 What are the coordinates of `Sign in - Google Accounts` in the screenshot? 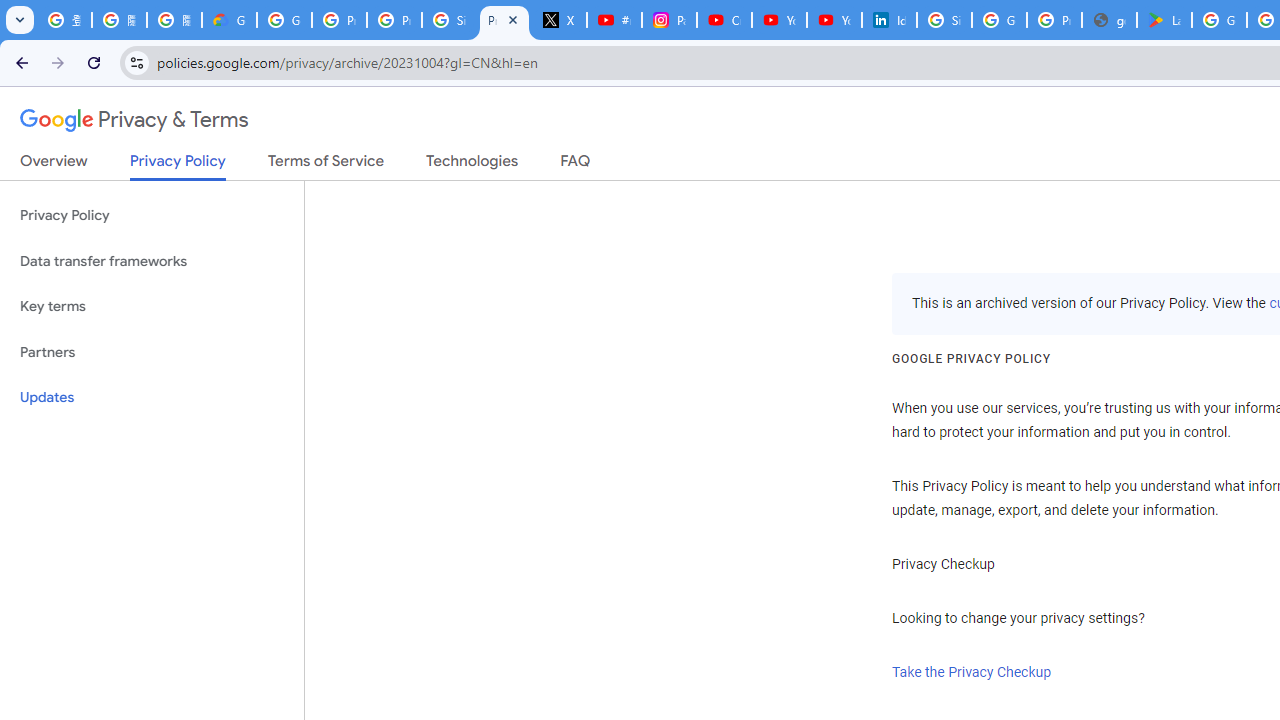 It's located at (450, 20).